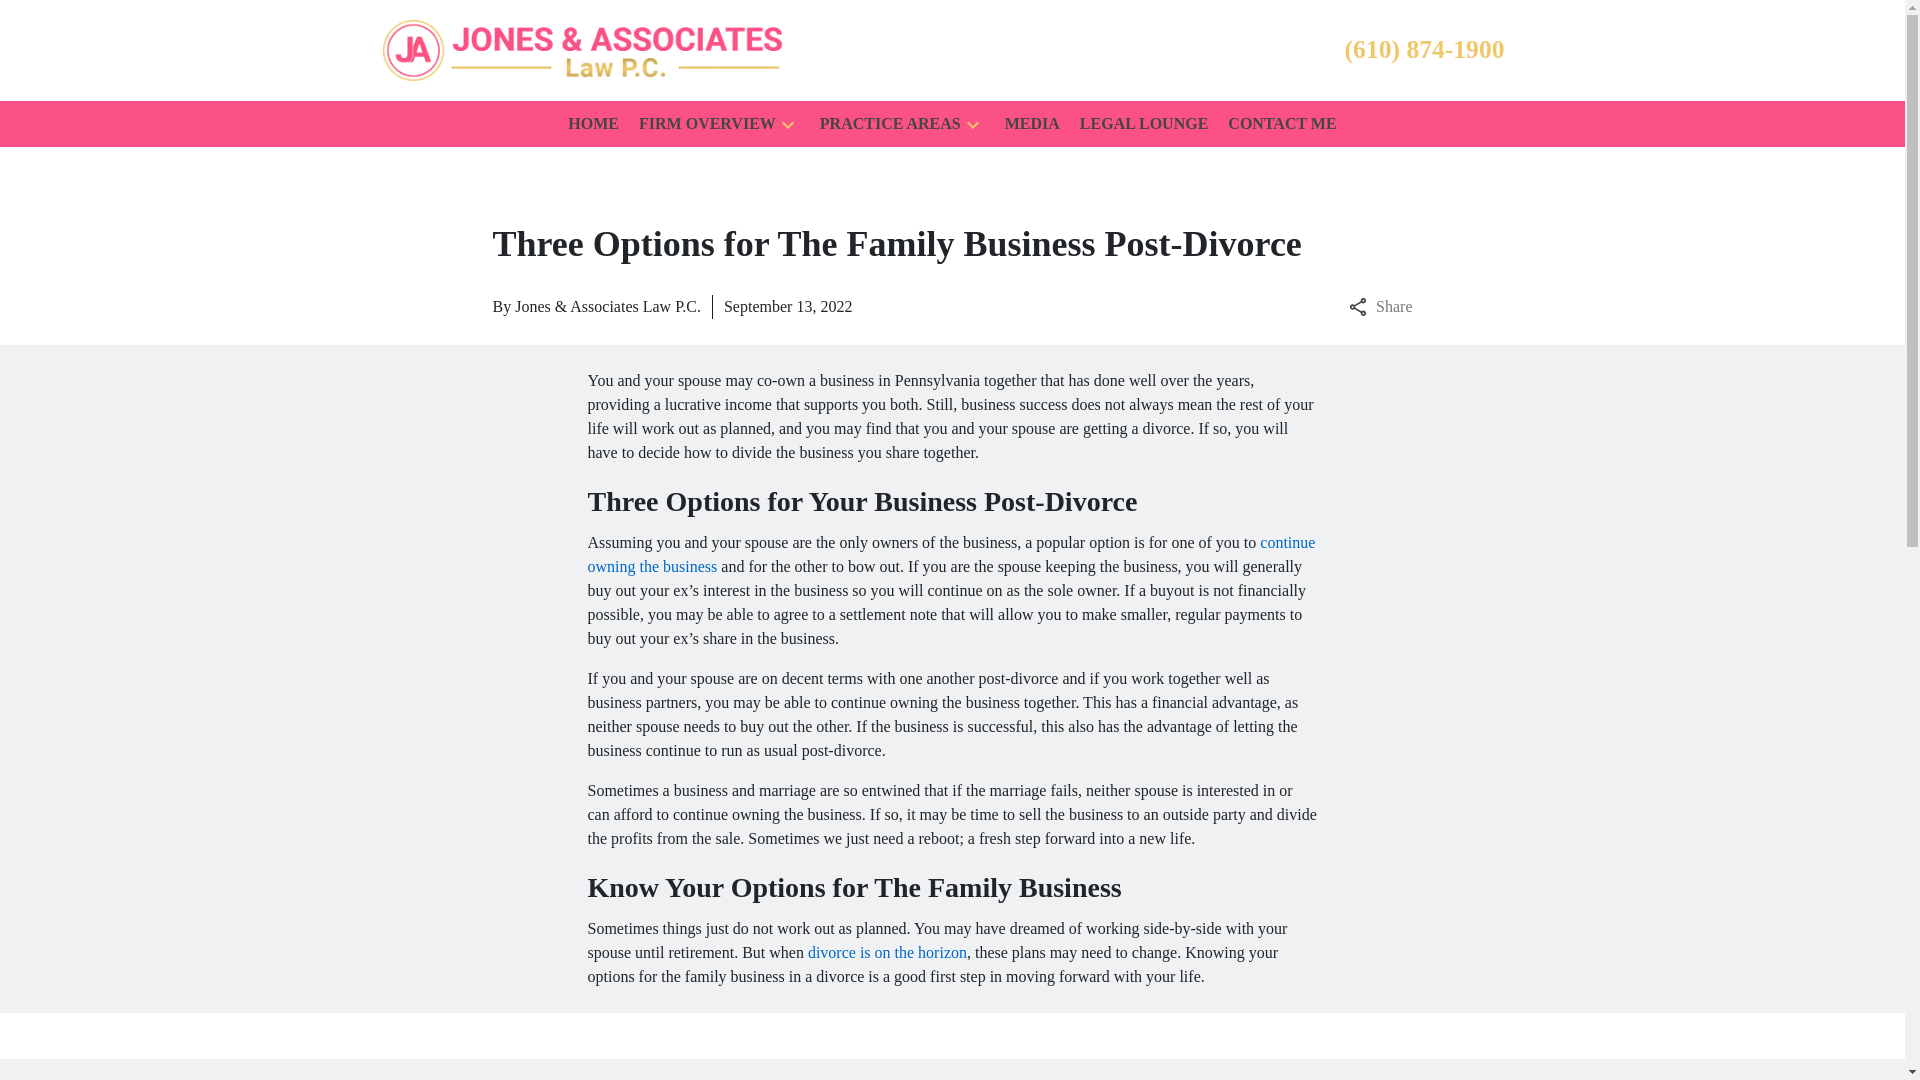 The height and width of the screenshot is (1080, 1920). What do you see at coordinates (707, 124) in the screenshot?
I see `FIRM OVERVIEW` at bounding box center [707, 124].